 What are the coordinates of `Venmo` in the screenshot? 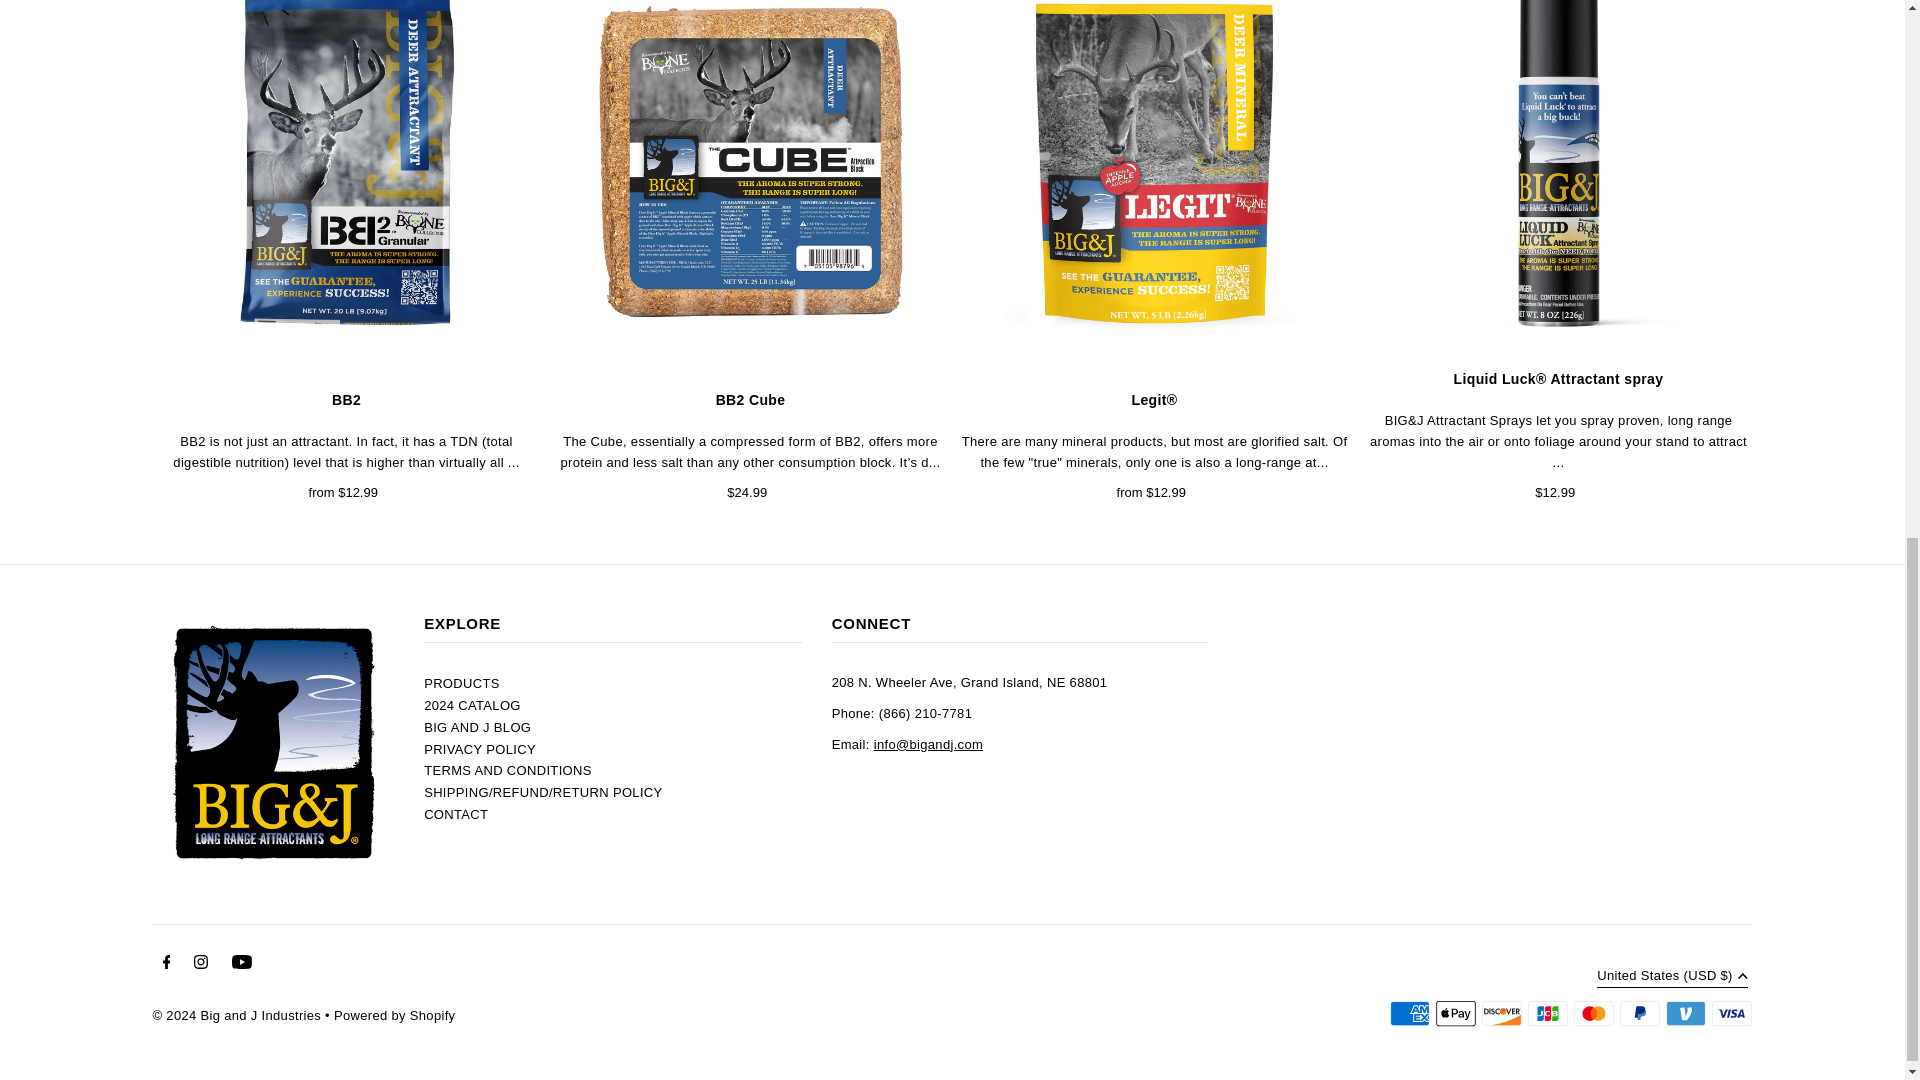 It's located at (1686, 1014).